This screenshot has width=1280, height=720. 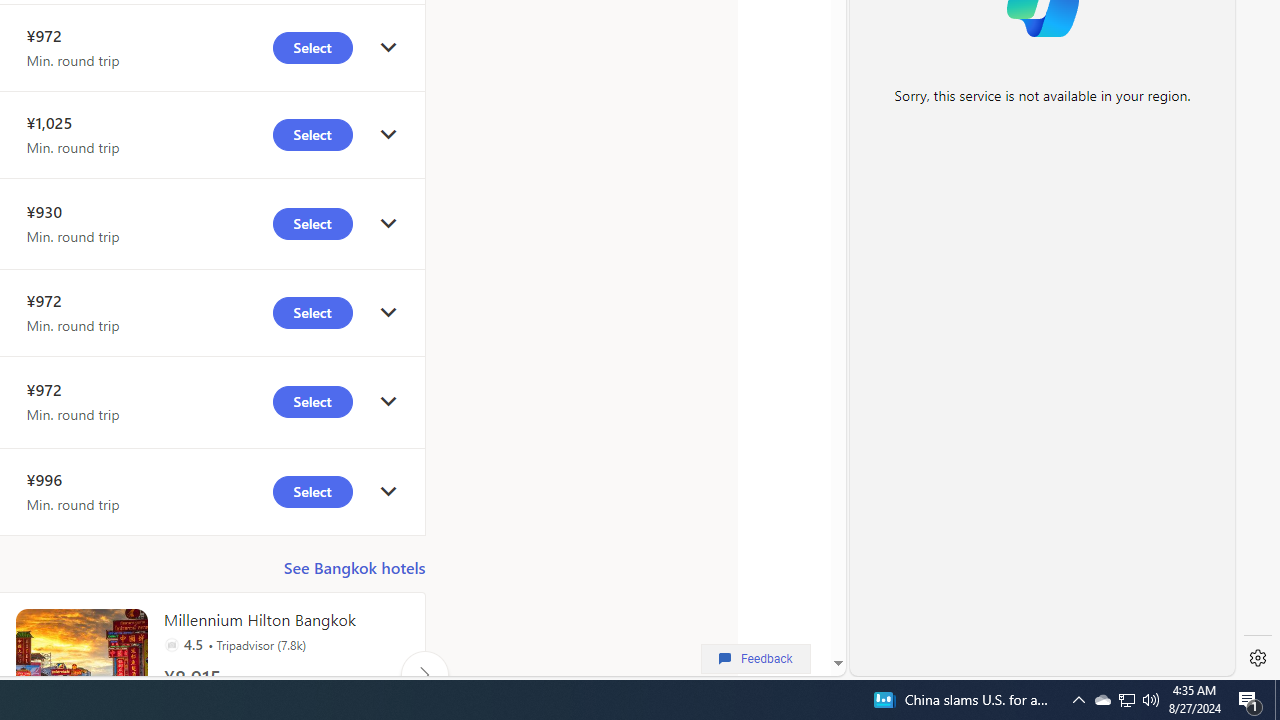 I want to click on click to get details, so click(x=388, y=492).